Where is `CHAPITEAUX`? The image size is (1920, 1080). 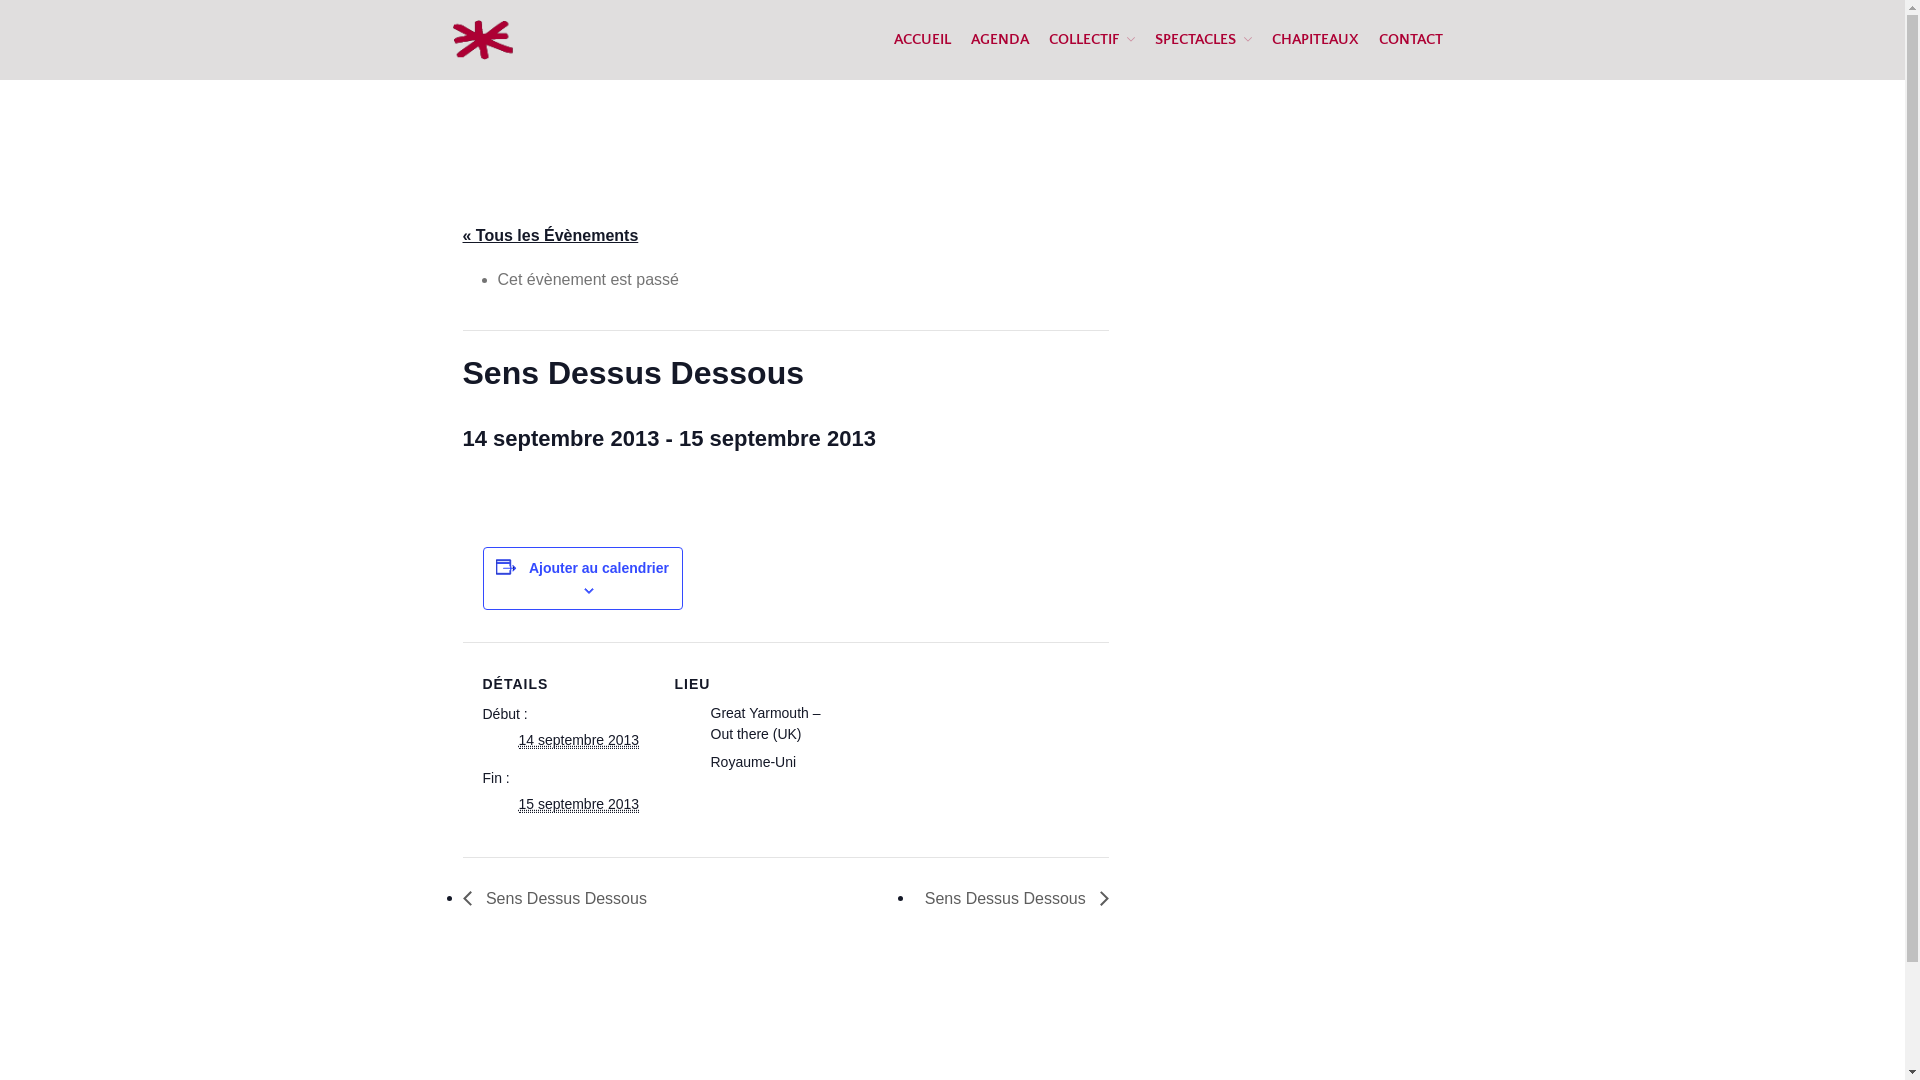
CHAPITEAUX is located at coordinates (1316, 40).